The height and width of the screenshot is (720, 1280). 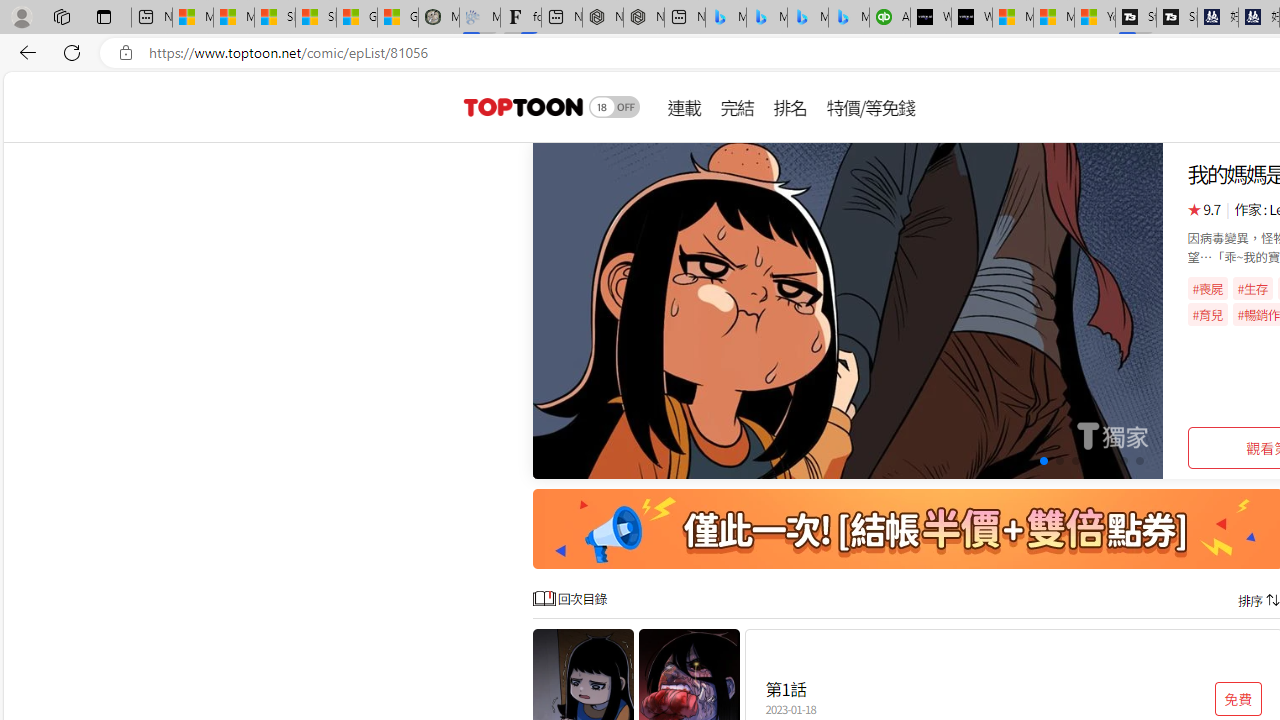 I want to click on Go to slide 10, so click(x=1140, y=461).